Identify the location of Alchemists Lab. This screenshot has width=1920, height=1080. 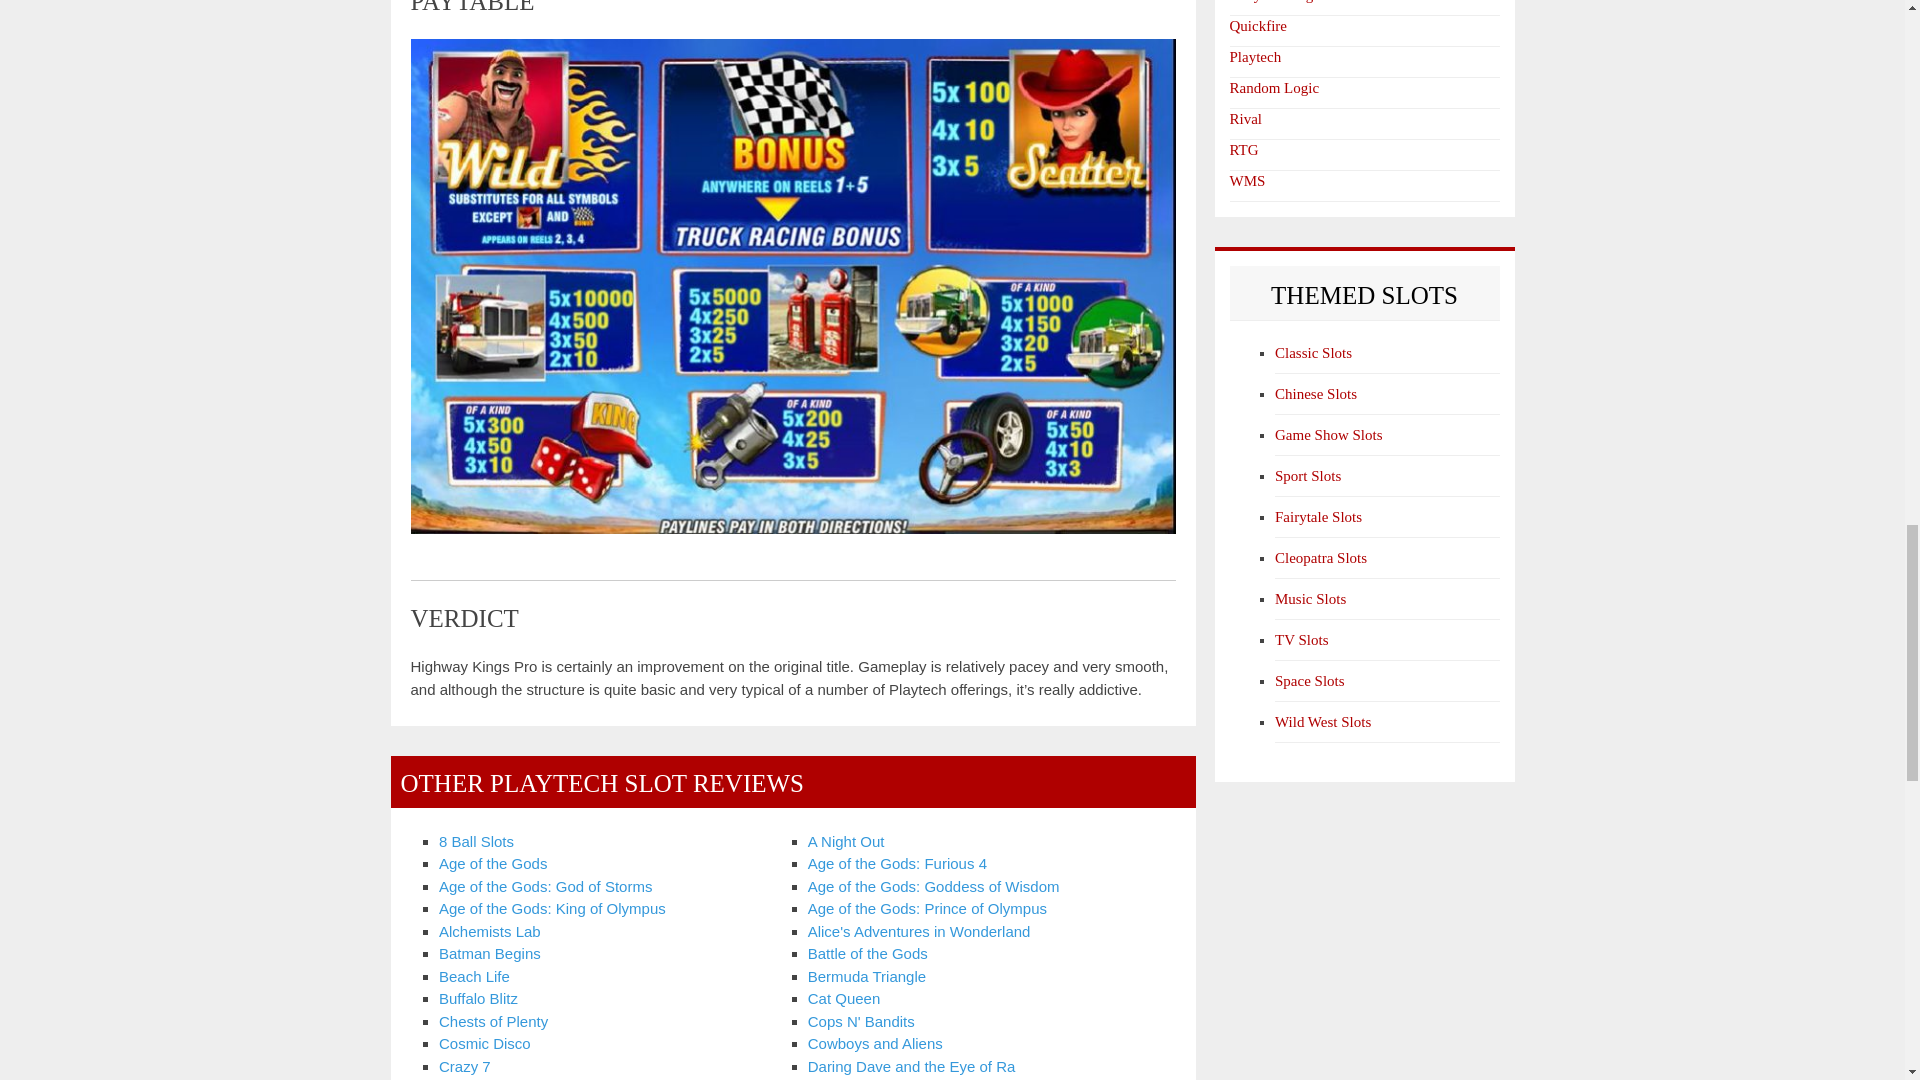
(490, 931).